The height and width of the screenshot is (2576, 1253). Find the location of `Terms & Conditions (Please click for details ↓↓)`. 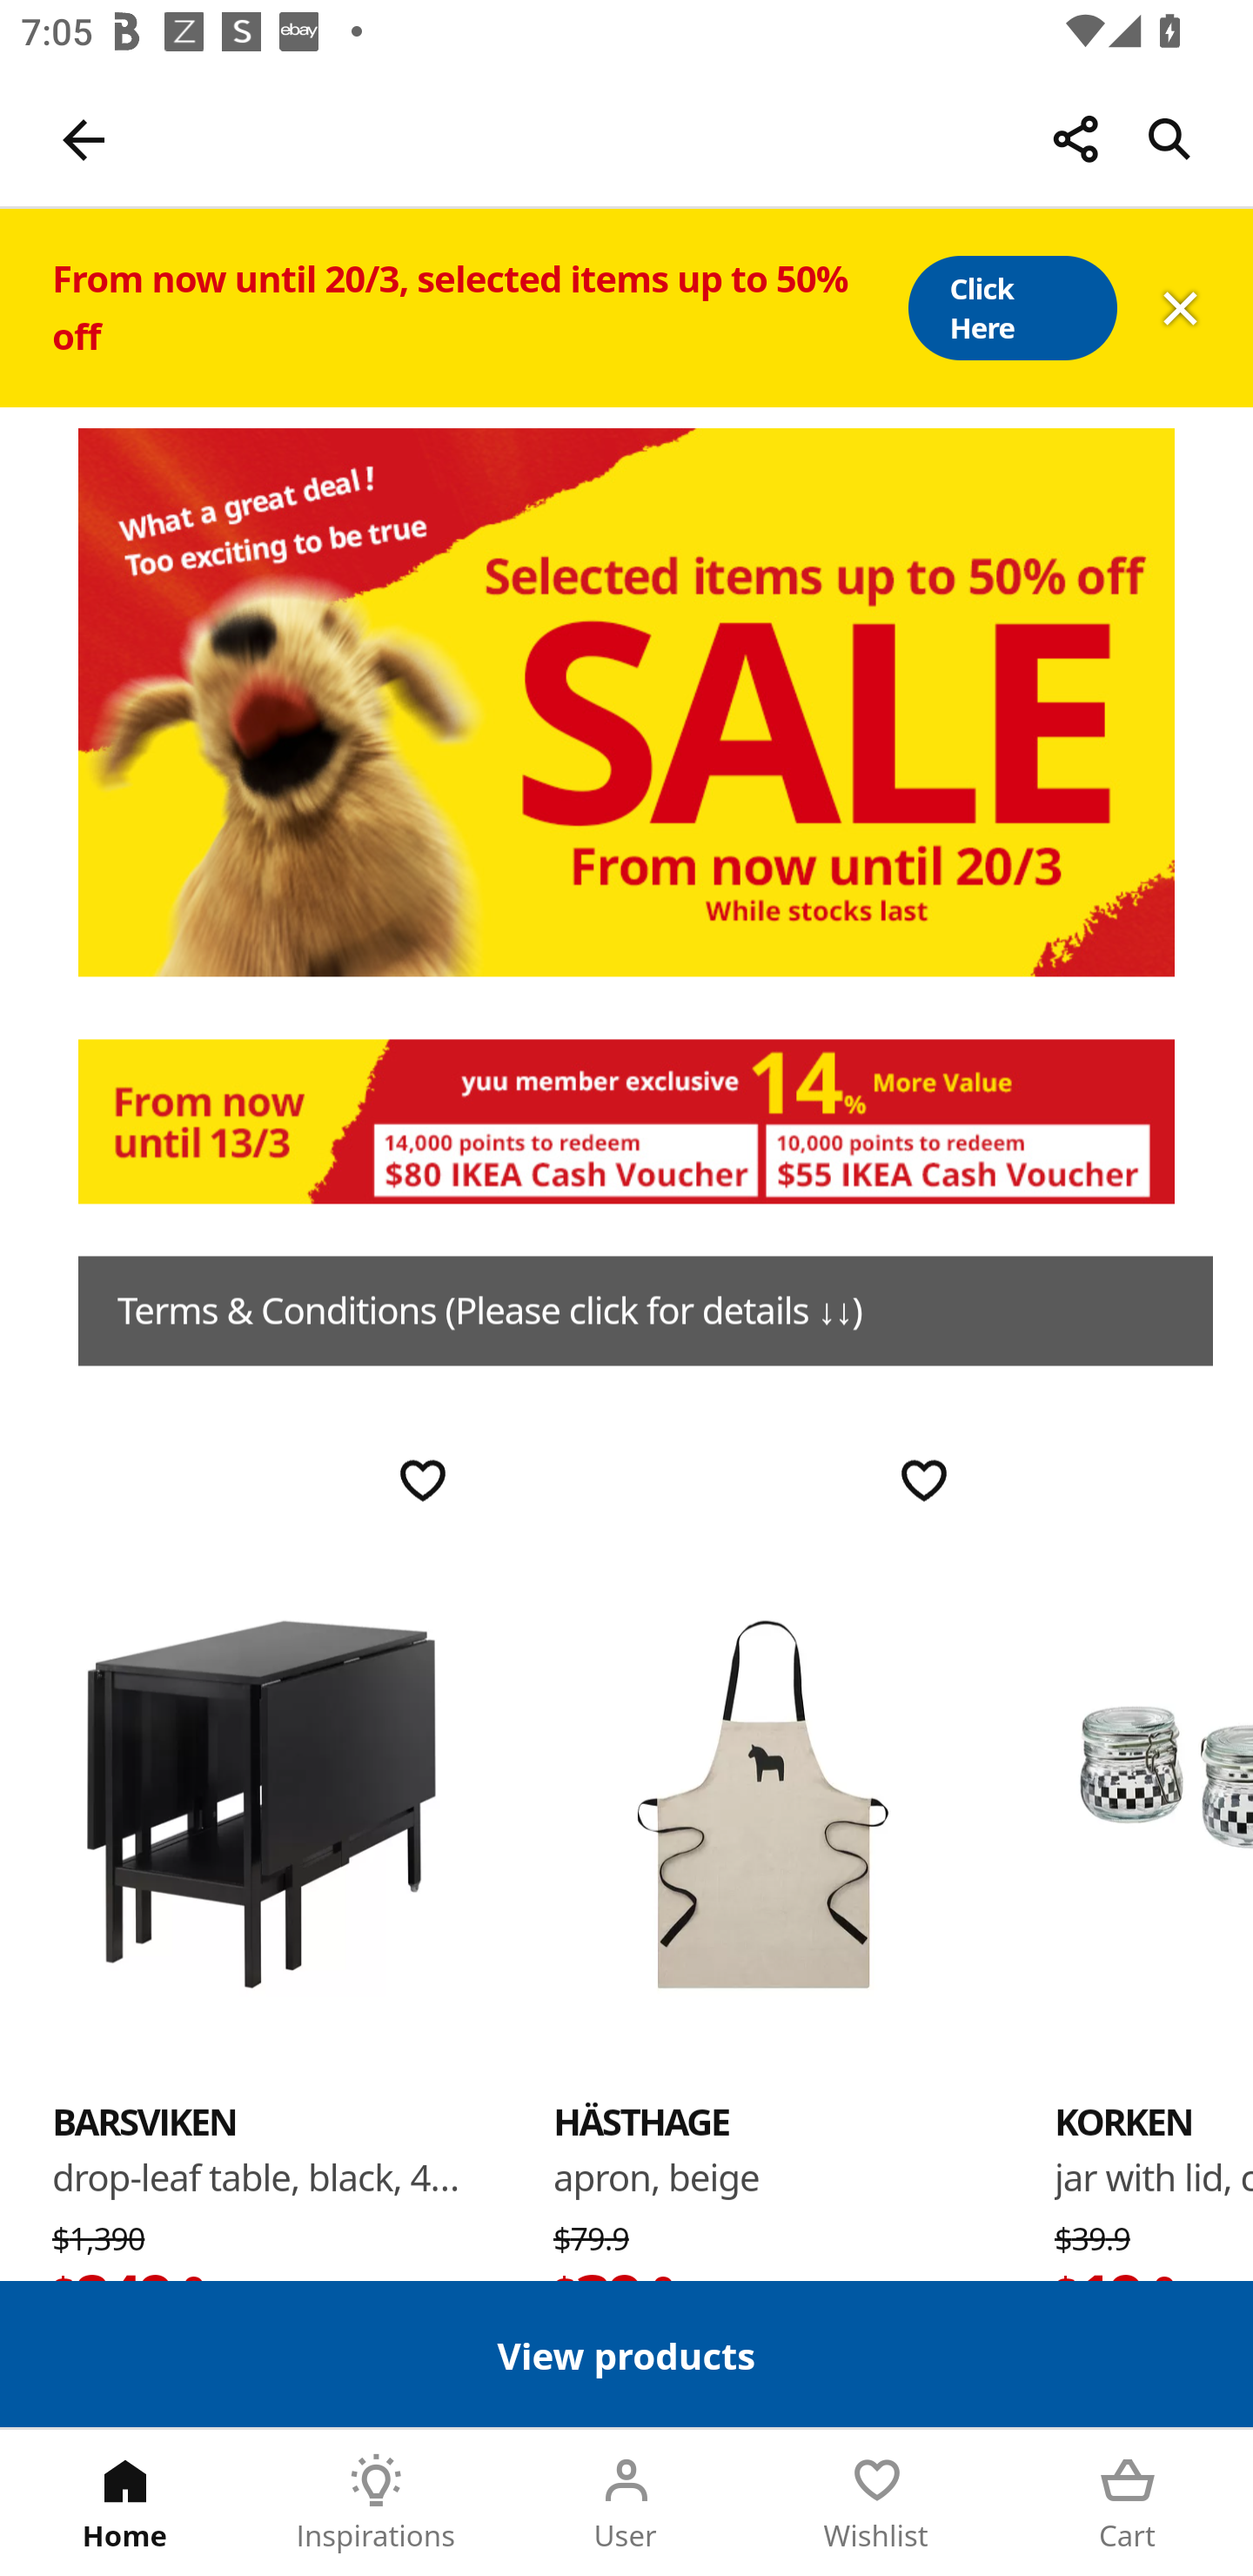

Terms & Conditions (Please click for details ↓↓) is located at coordinates (646, 1311).